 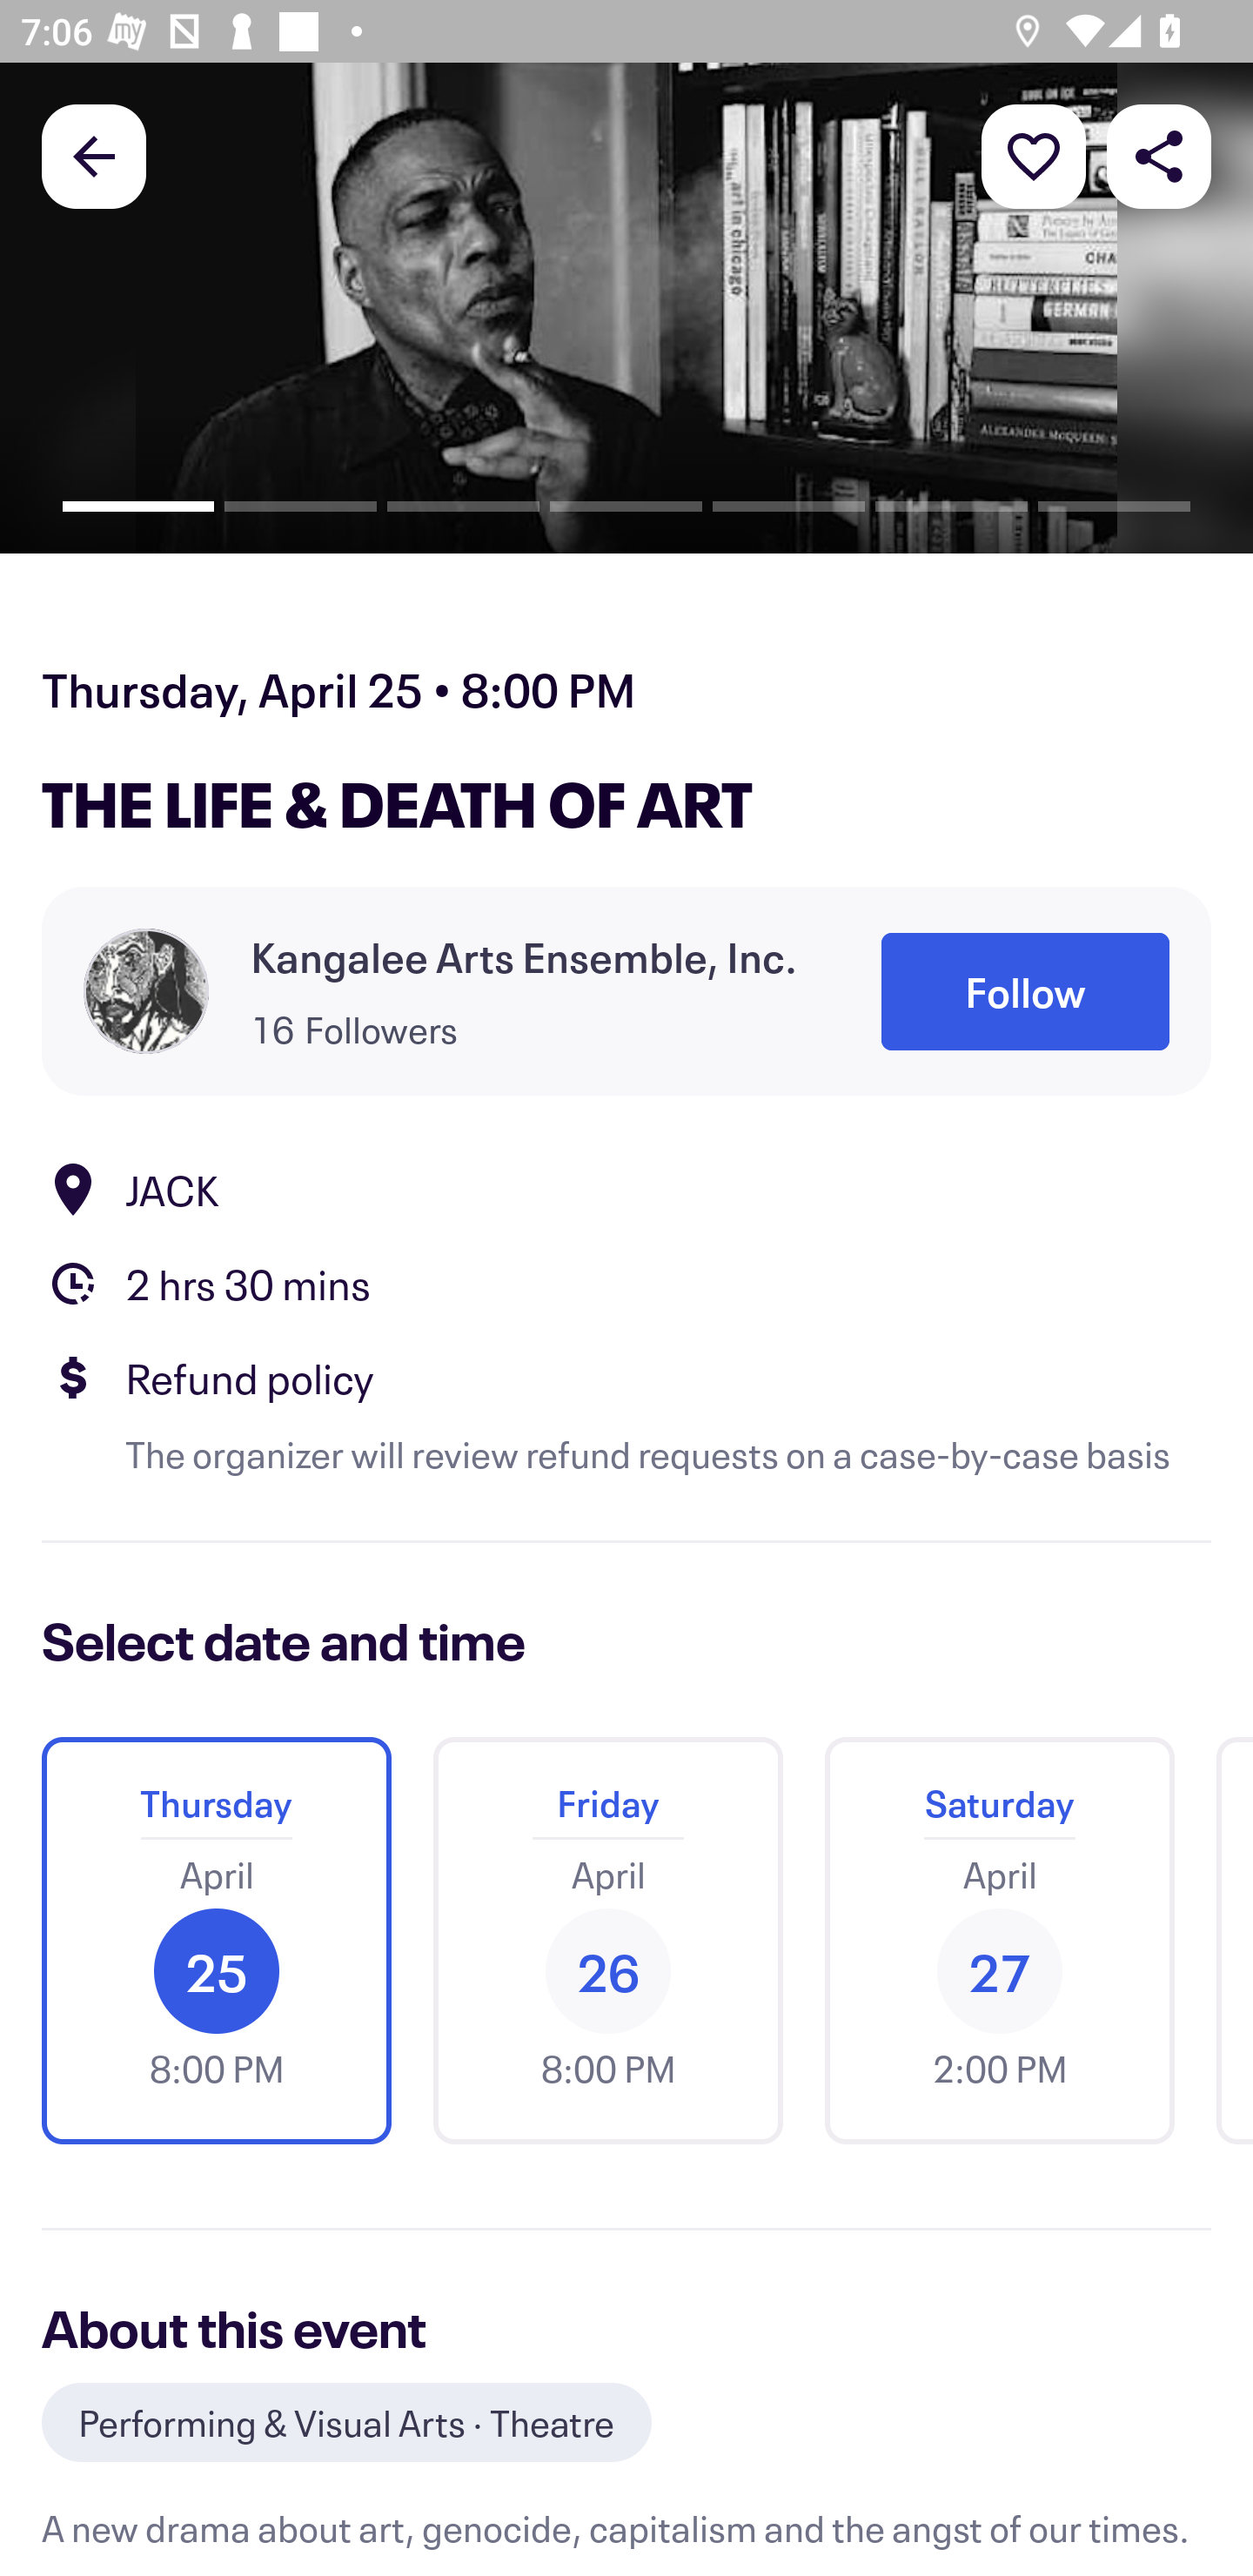 I want to click on Friday April 26 8:00 PM, so click(x=607, y=1941).